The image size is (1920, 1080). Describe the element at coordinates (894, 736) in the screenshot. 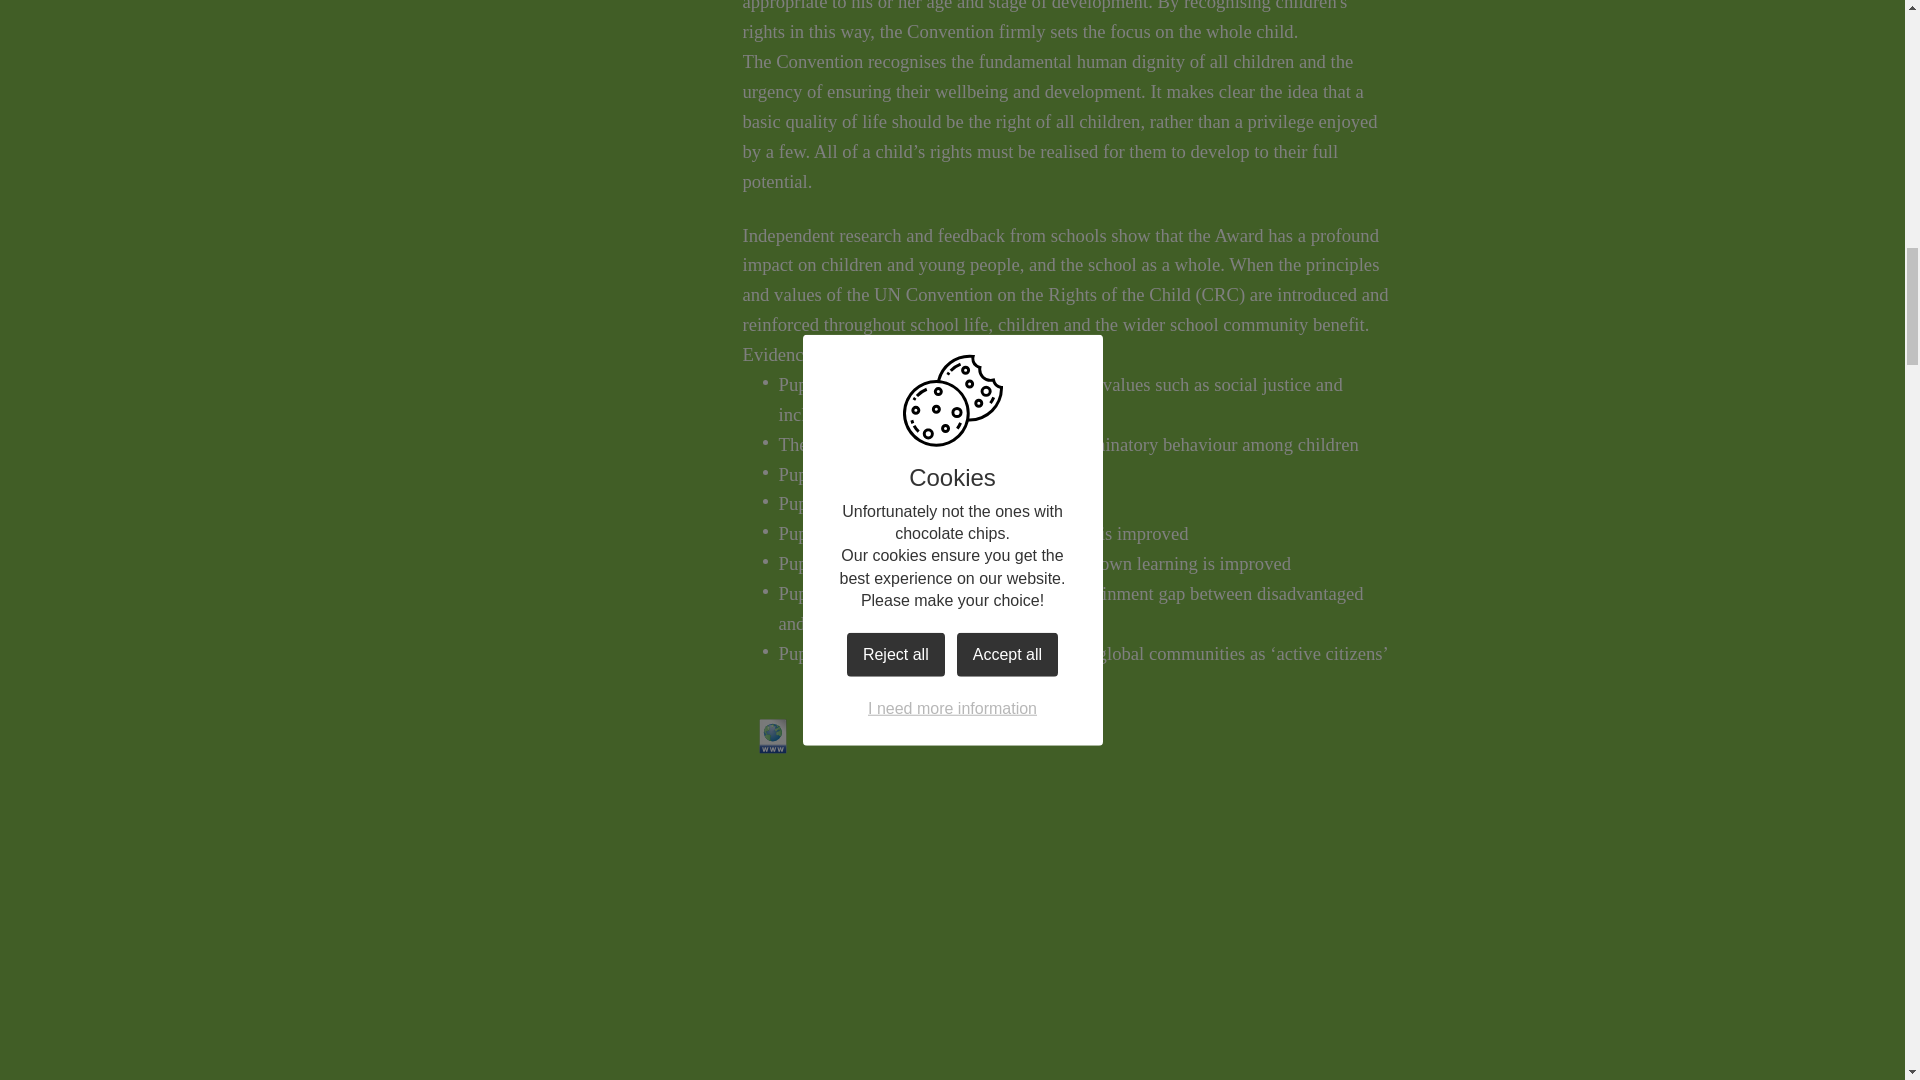

I see `An Overview of the Rights of a Child` at that location.